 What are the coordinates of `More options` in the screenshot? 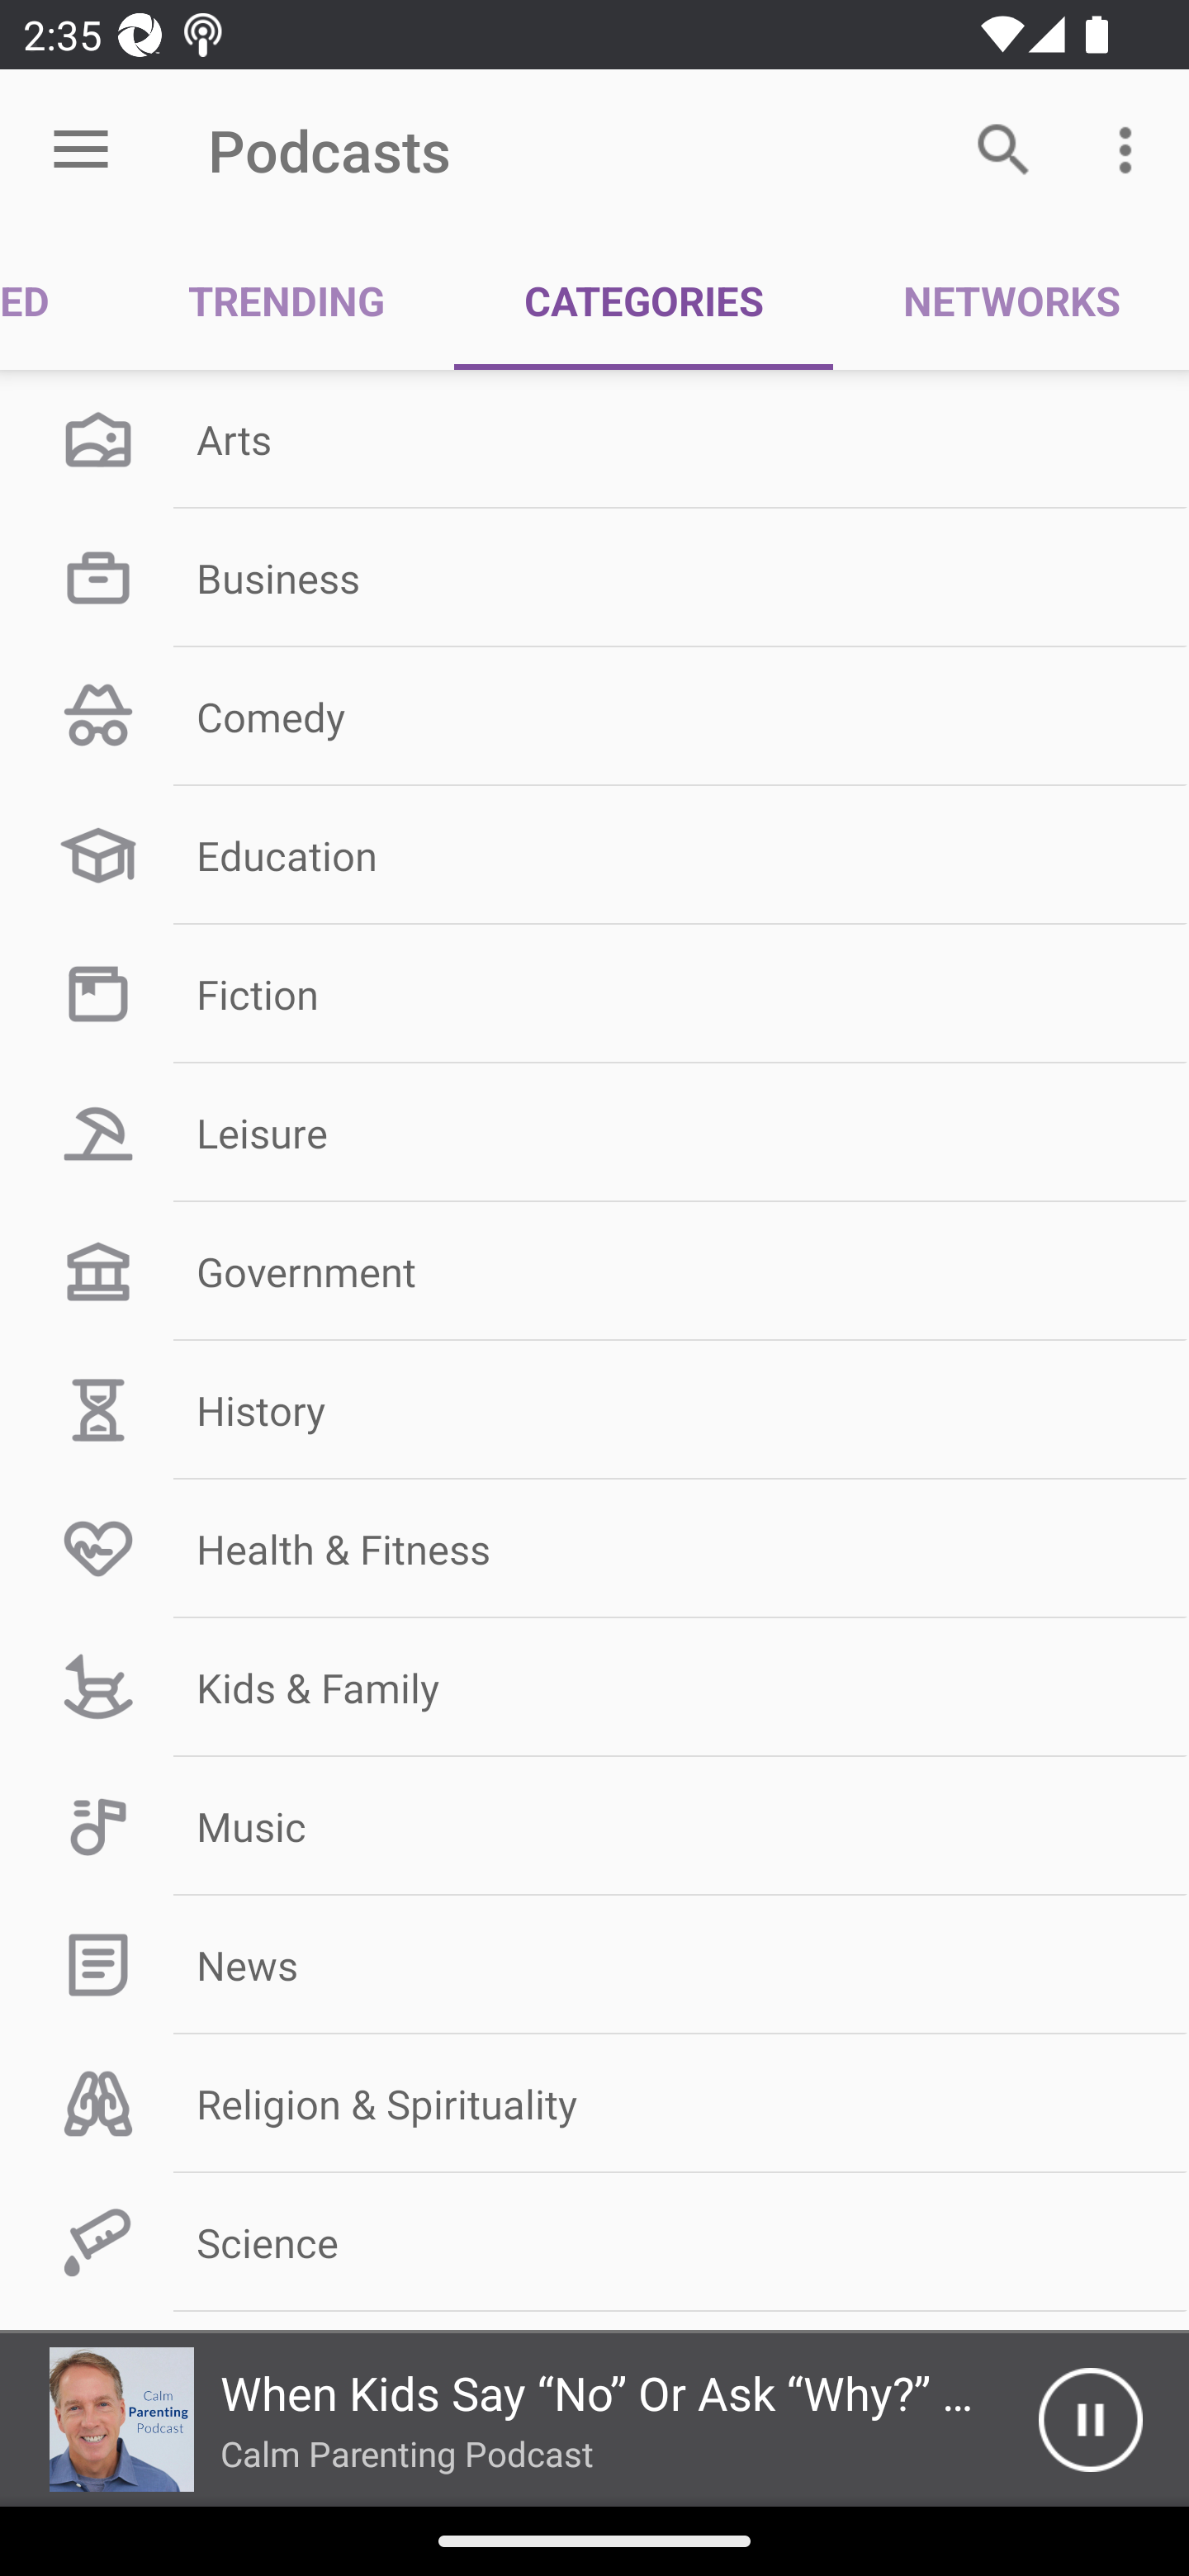 It's located at (1131, 149).